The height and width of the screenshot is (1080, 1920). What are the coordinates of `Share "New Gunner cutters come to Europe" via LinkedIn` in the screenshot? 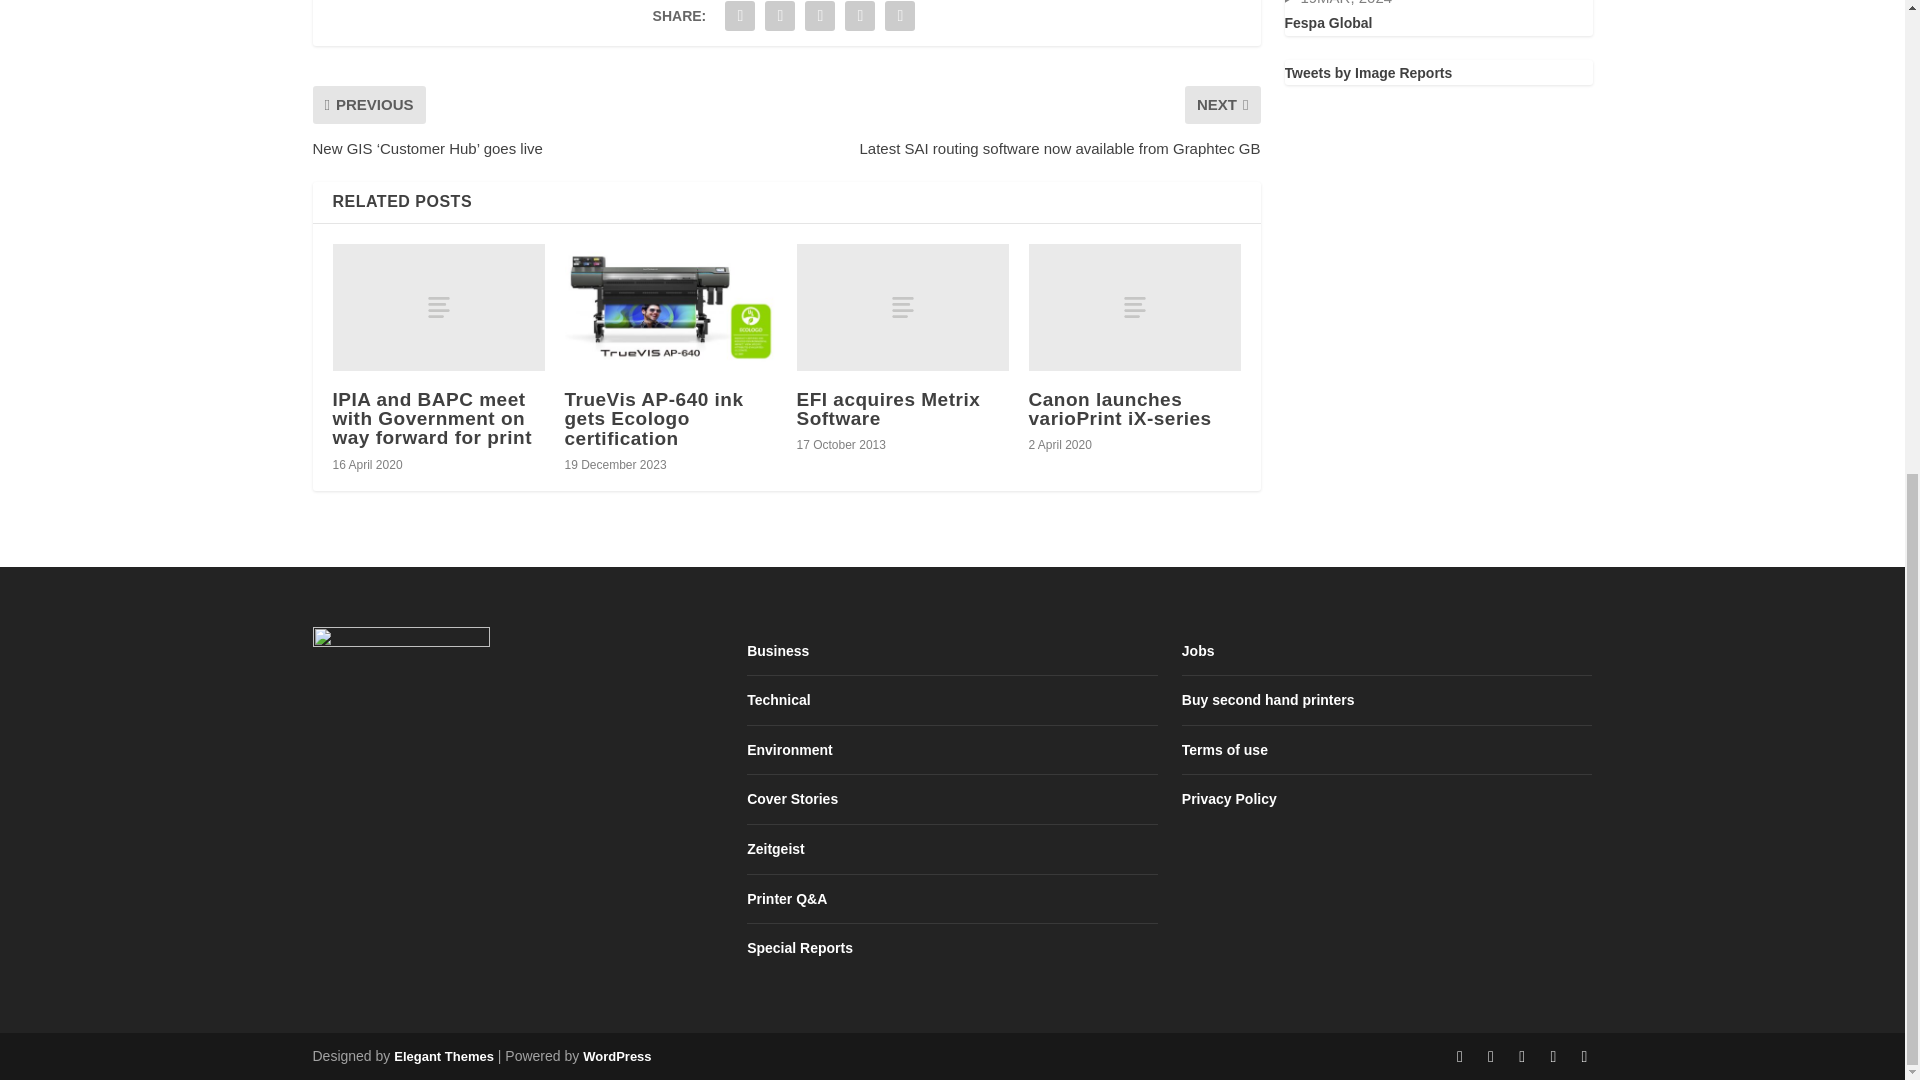 It's located at (820, 18).